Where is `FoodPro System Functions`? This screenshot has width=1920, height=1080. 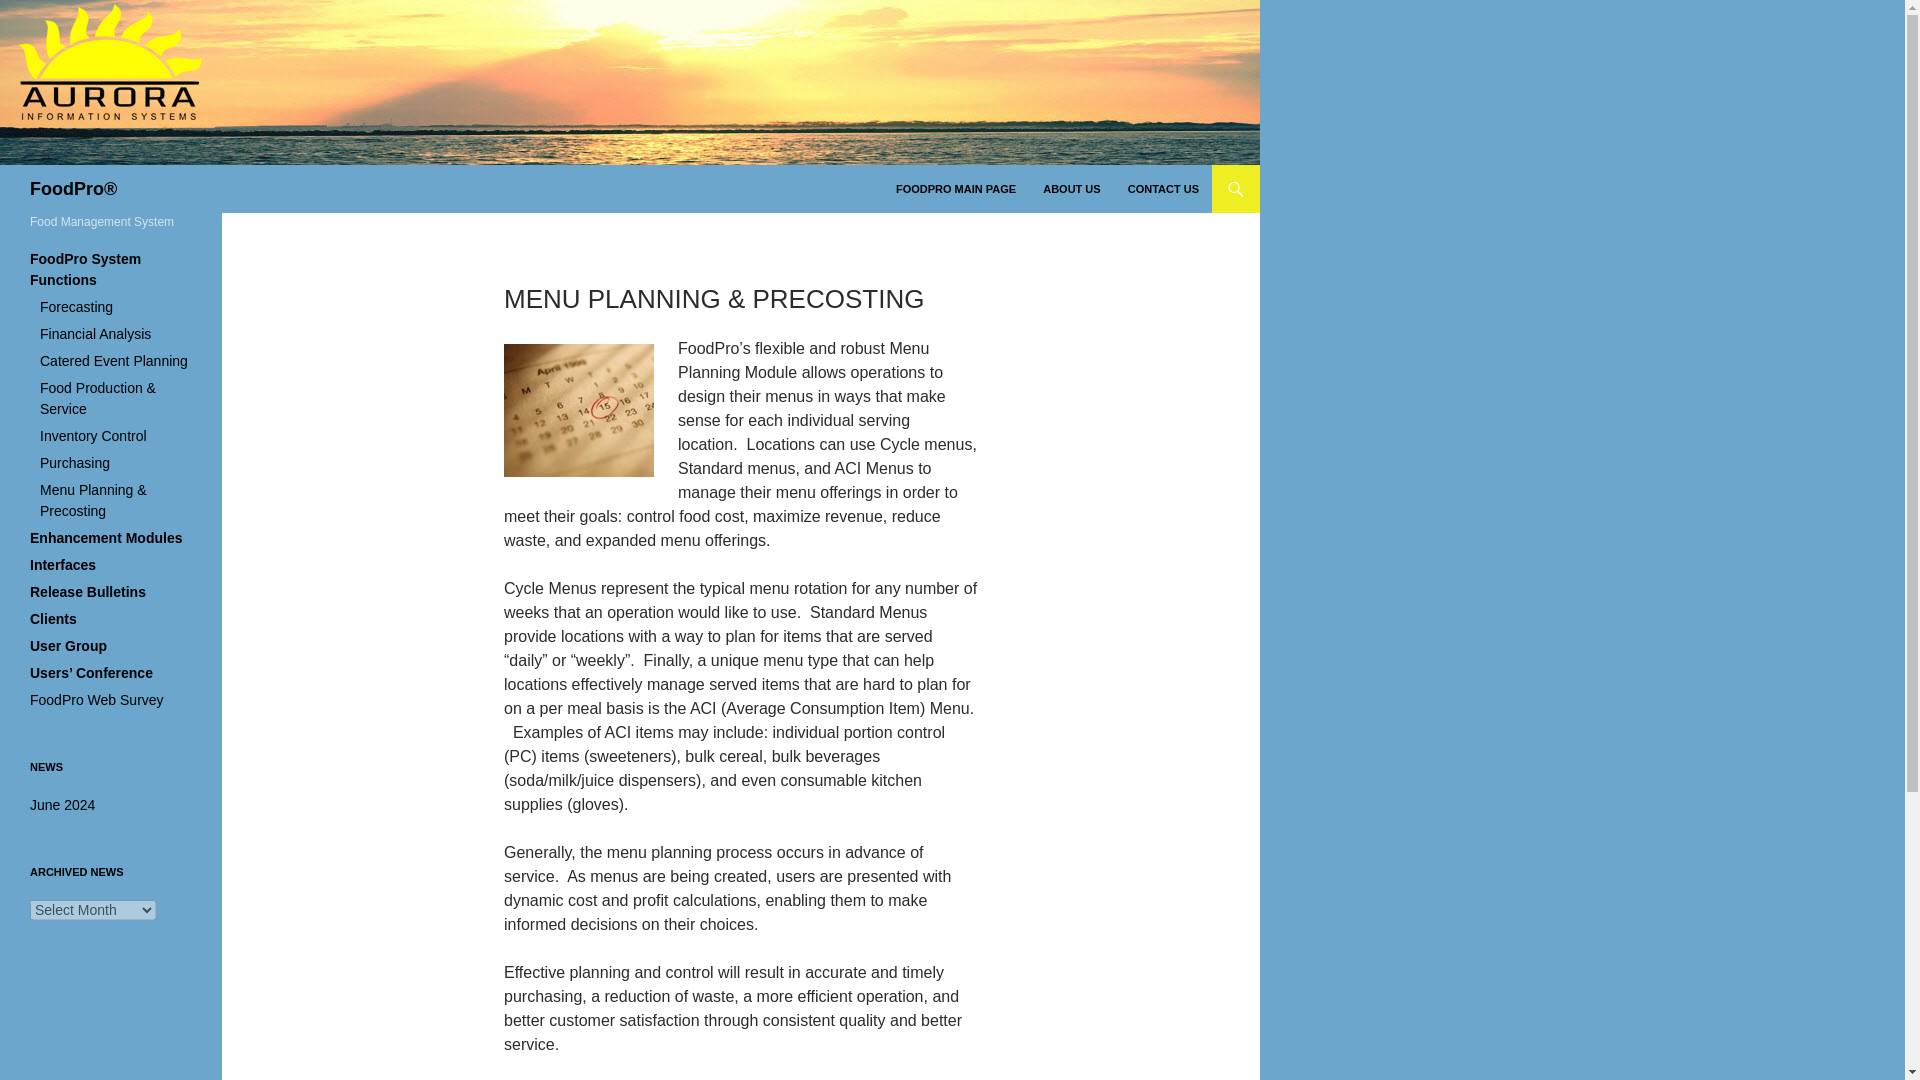 FoodPro System Functions is located at coordinates (85, 269).